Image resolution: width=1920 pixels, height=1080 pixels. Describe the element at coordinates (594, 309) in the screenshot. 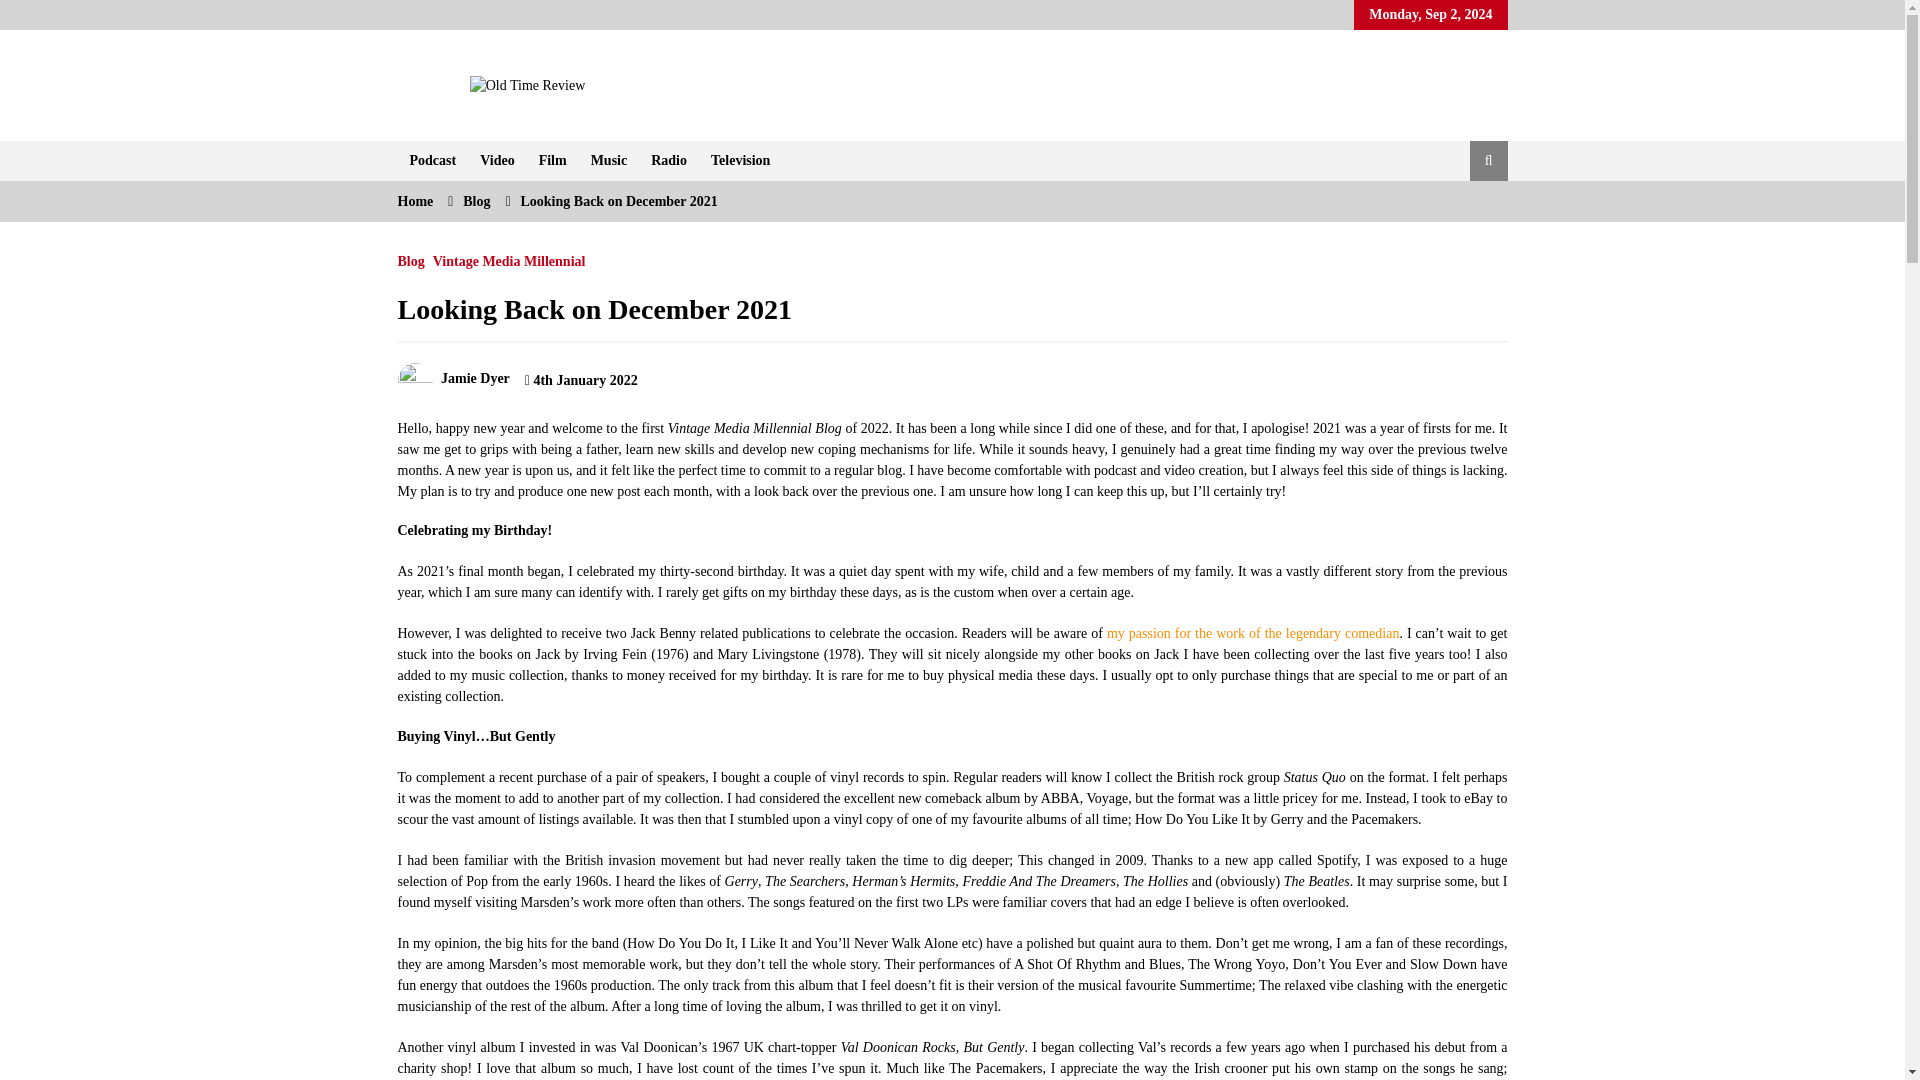

I see `Looking Back on December 2021` at that location.